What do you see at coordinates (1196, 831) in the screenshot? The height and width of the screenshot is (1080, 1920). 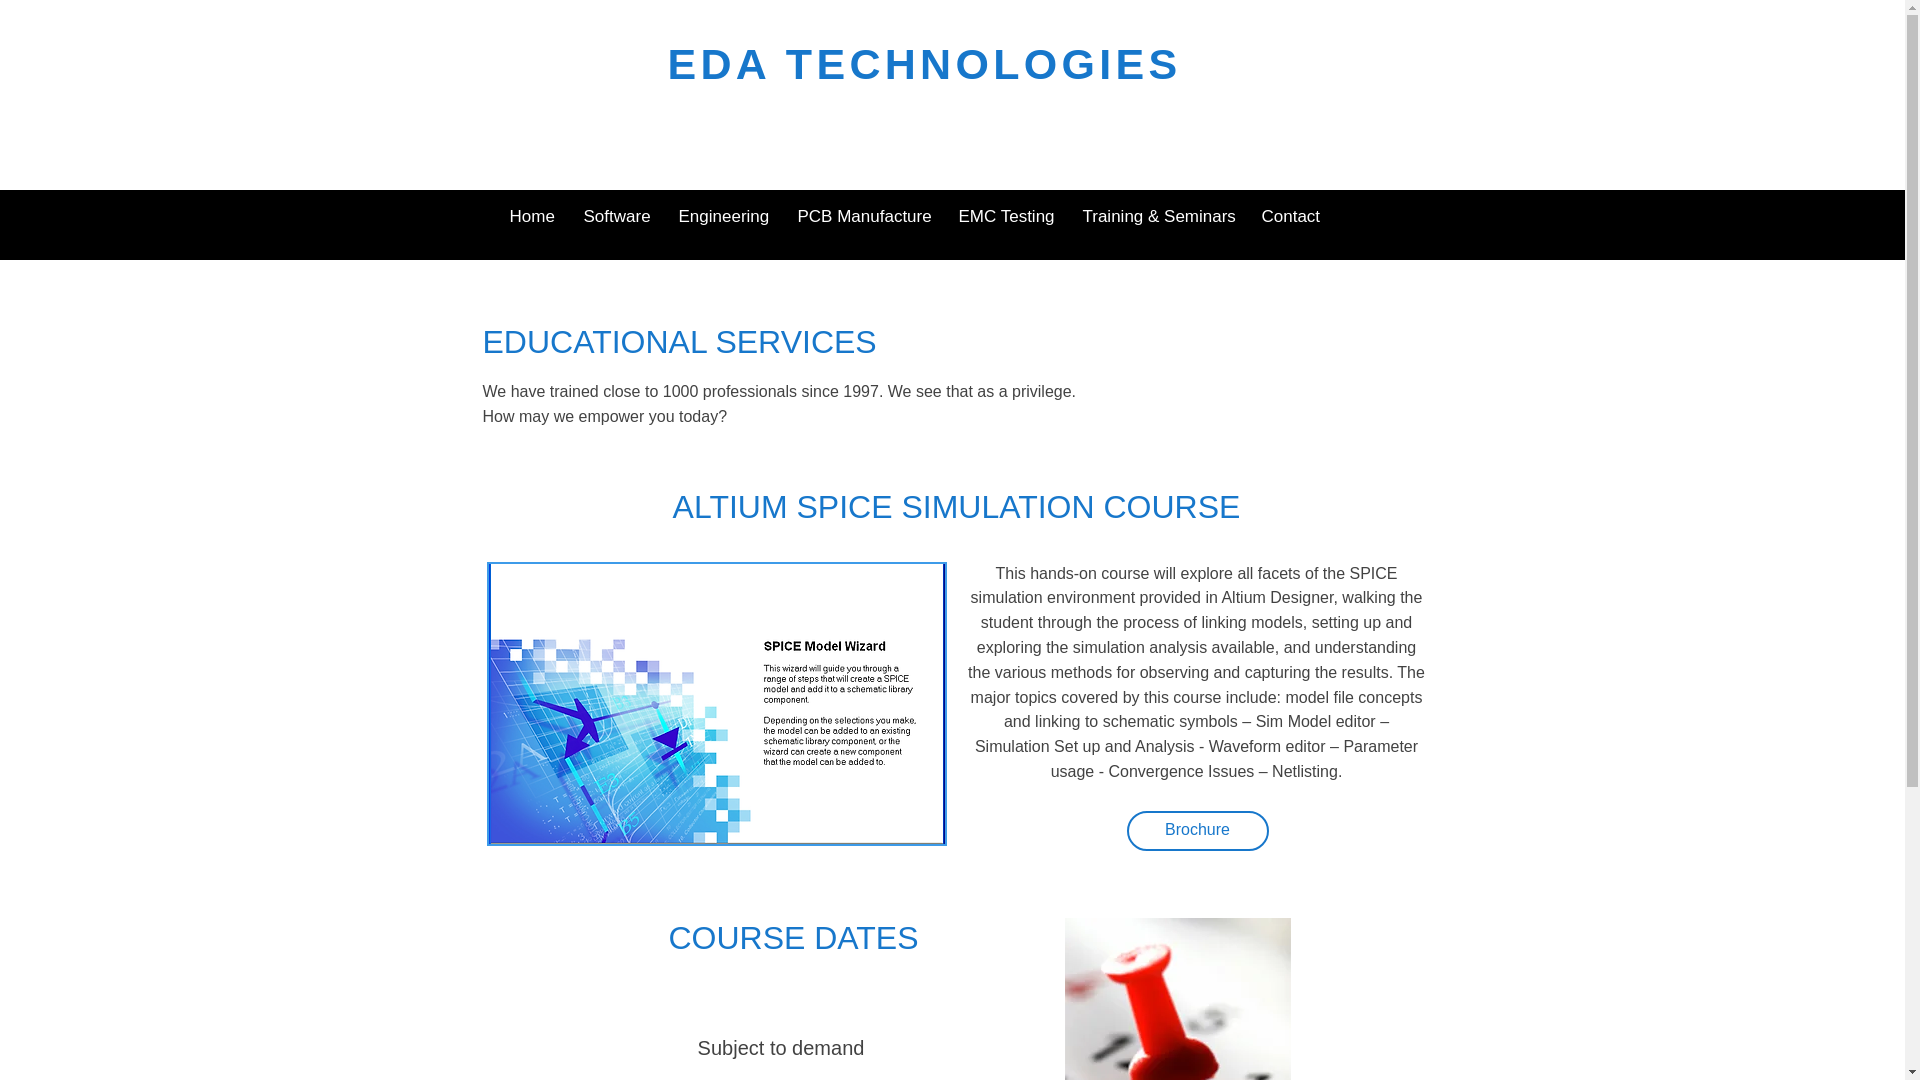 I see `Brochure` at bounding box center [1196, 831].